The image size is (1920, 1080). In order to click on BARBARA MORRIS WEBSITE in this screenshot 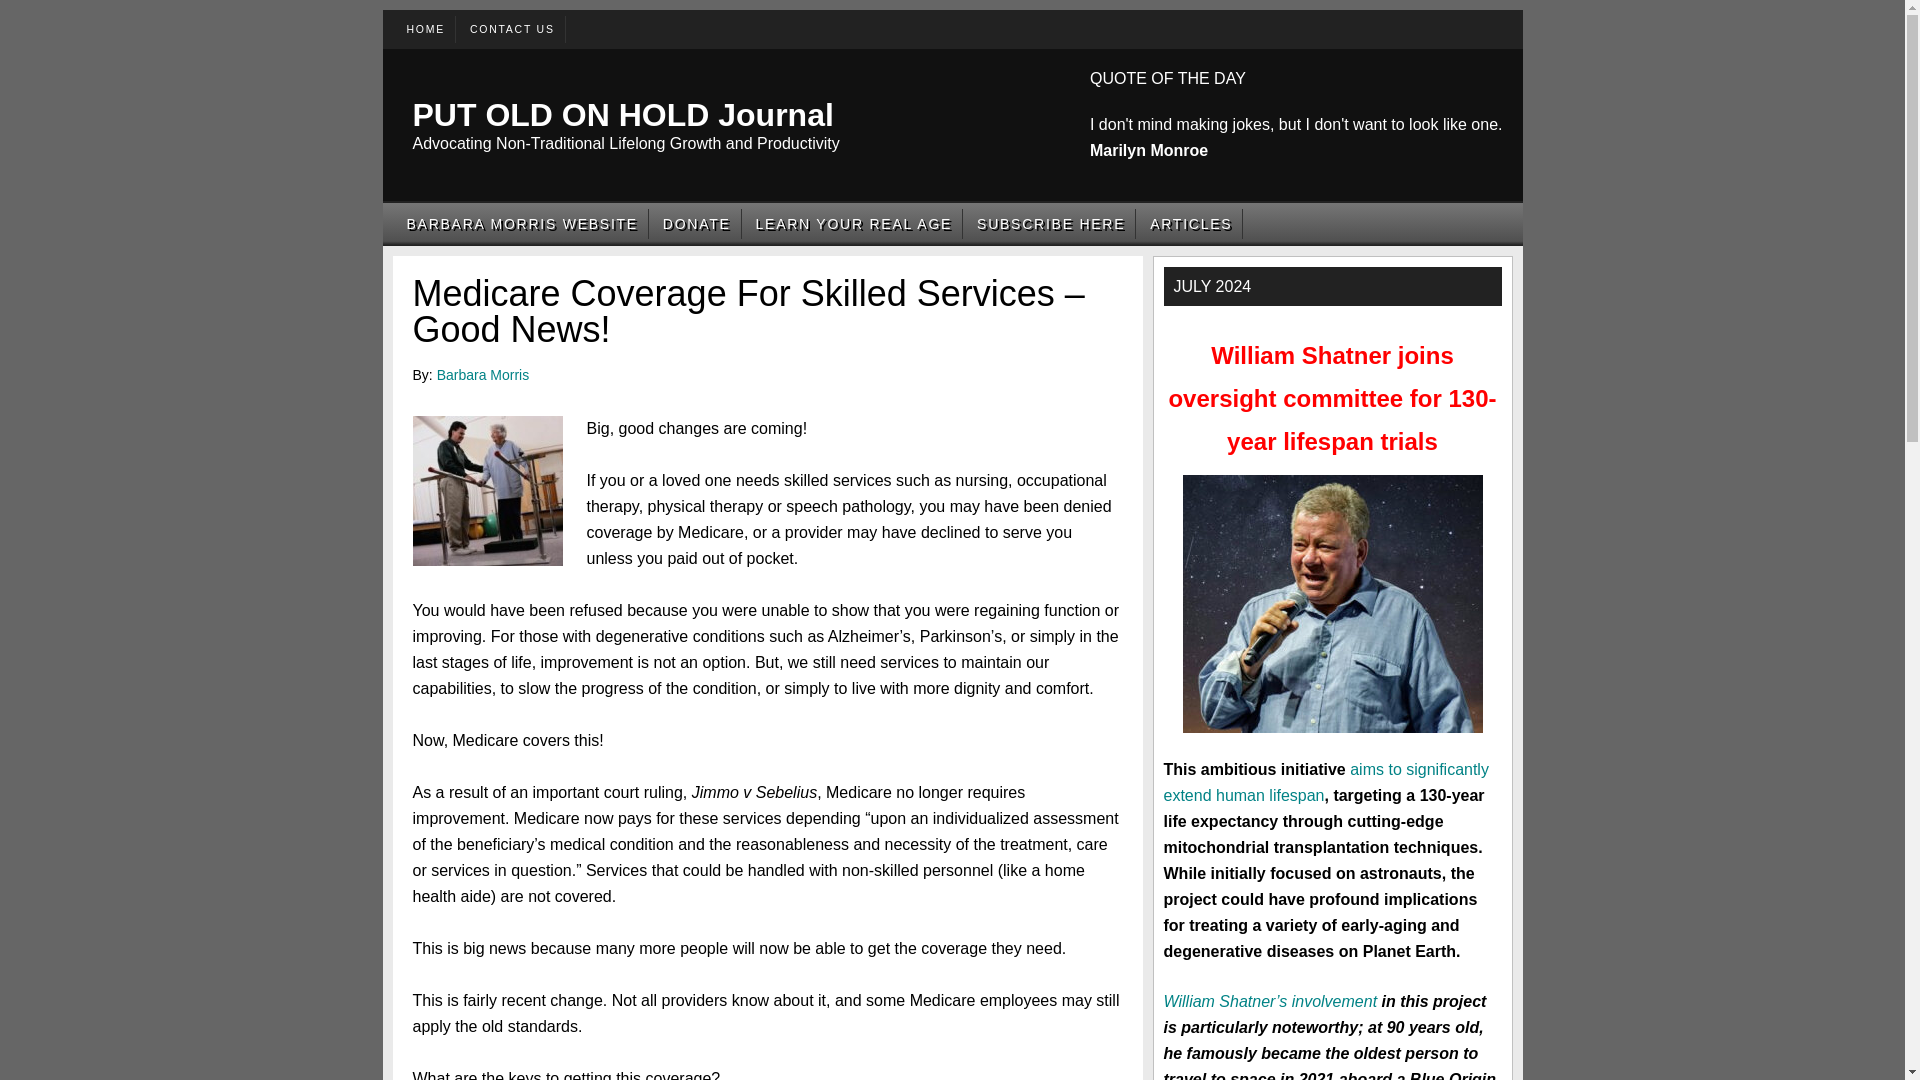, I will do `click(521, 223)`.